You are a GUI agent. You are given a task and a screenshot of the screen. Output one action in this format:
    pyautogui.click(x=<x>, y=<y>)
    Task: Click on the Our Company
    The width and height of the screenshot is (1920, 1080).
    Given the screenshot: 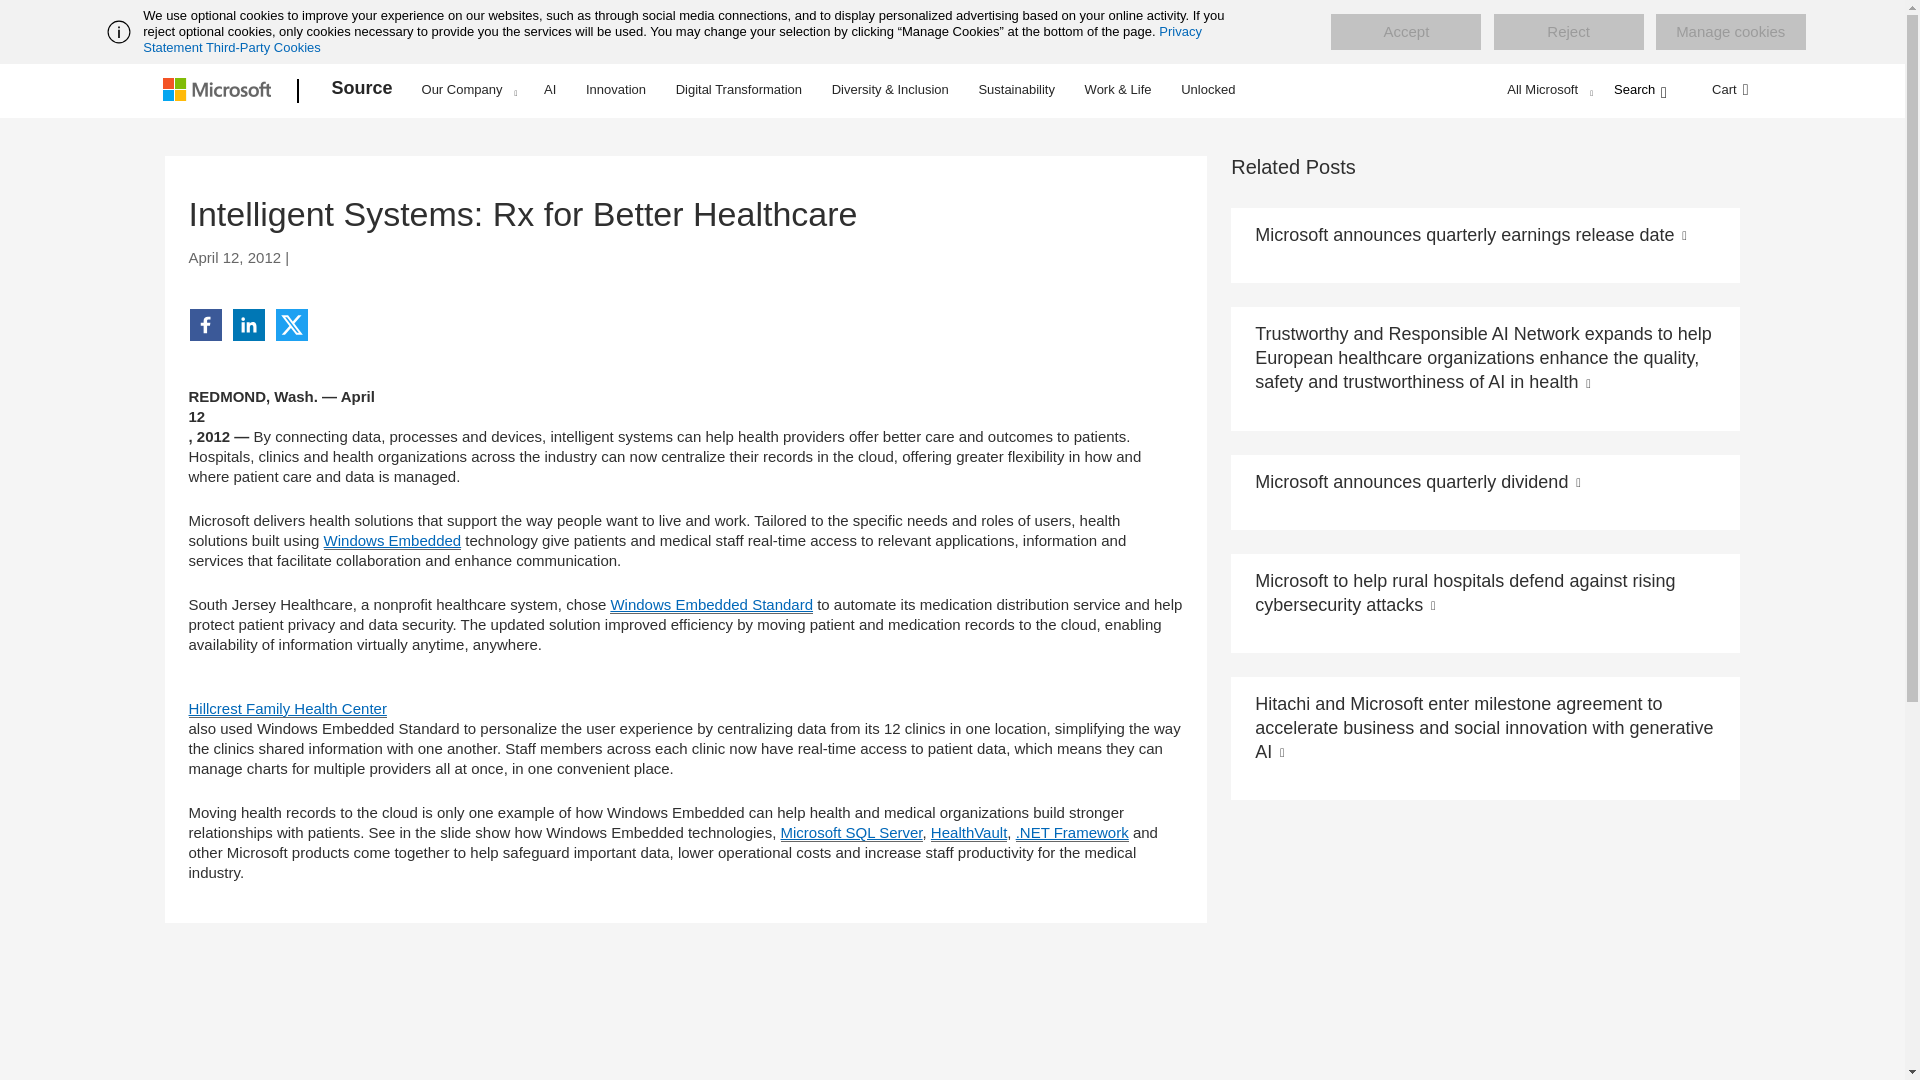 What is the action you would take?
    pyautogui.click(x=469, y=89)
    